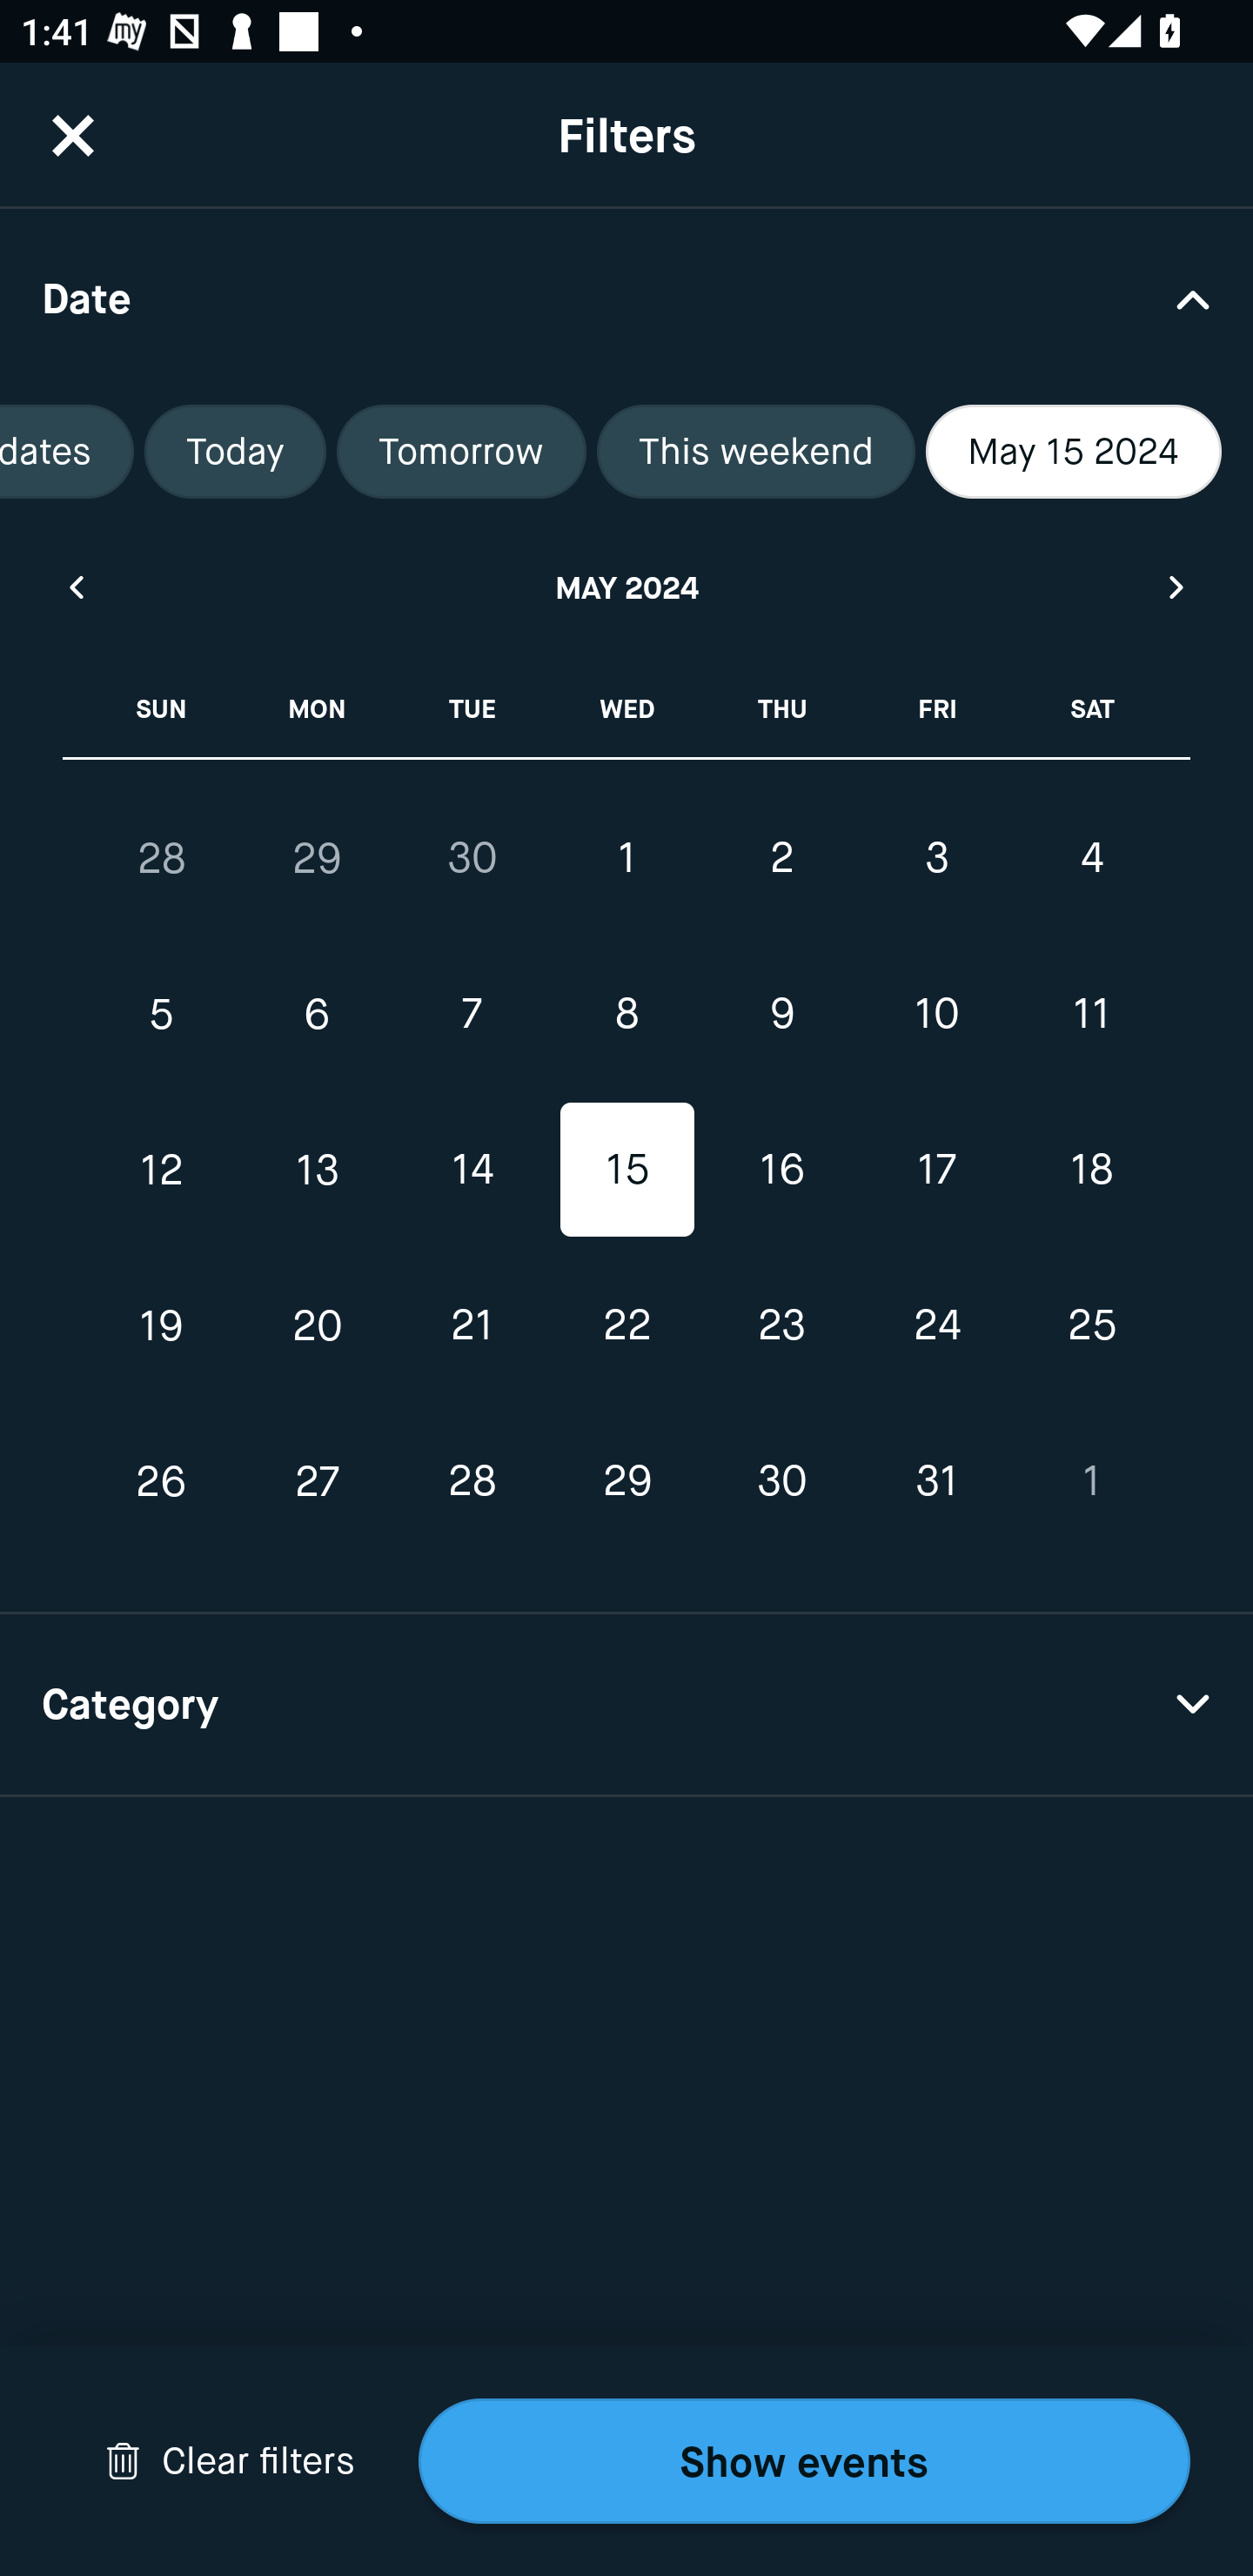 This screenshot has width=1253, height=2576. Describe the element at coordinates (781, 857) in the screenshot. I see `2` at that location.